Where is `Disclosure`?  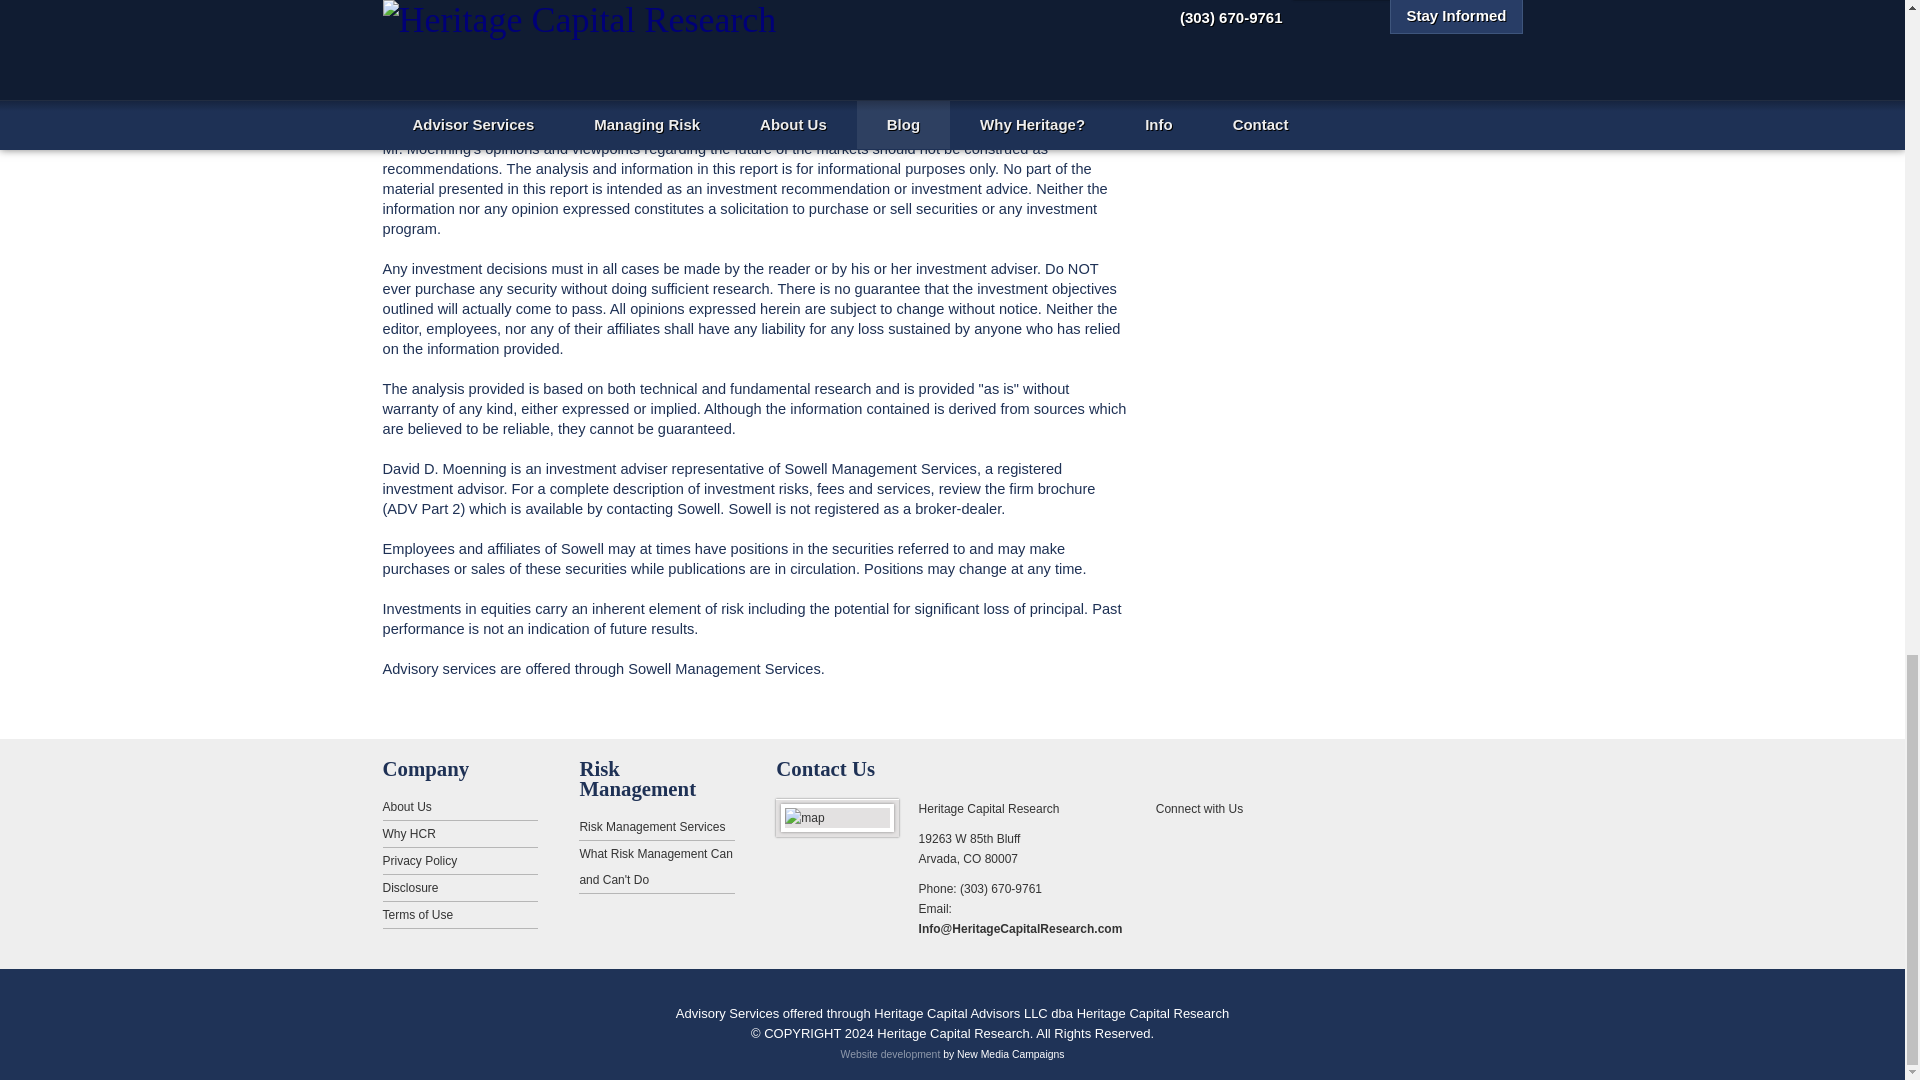
Disclosure is located at coordinates (460, 888).